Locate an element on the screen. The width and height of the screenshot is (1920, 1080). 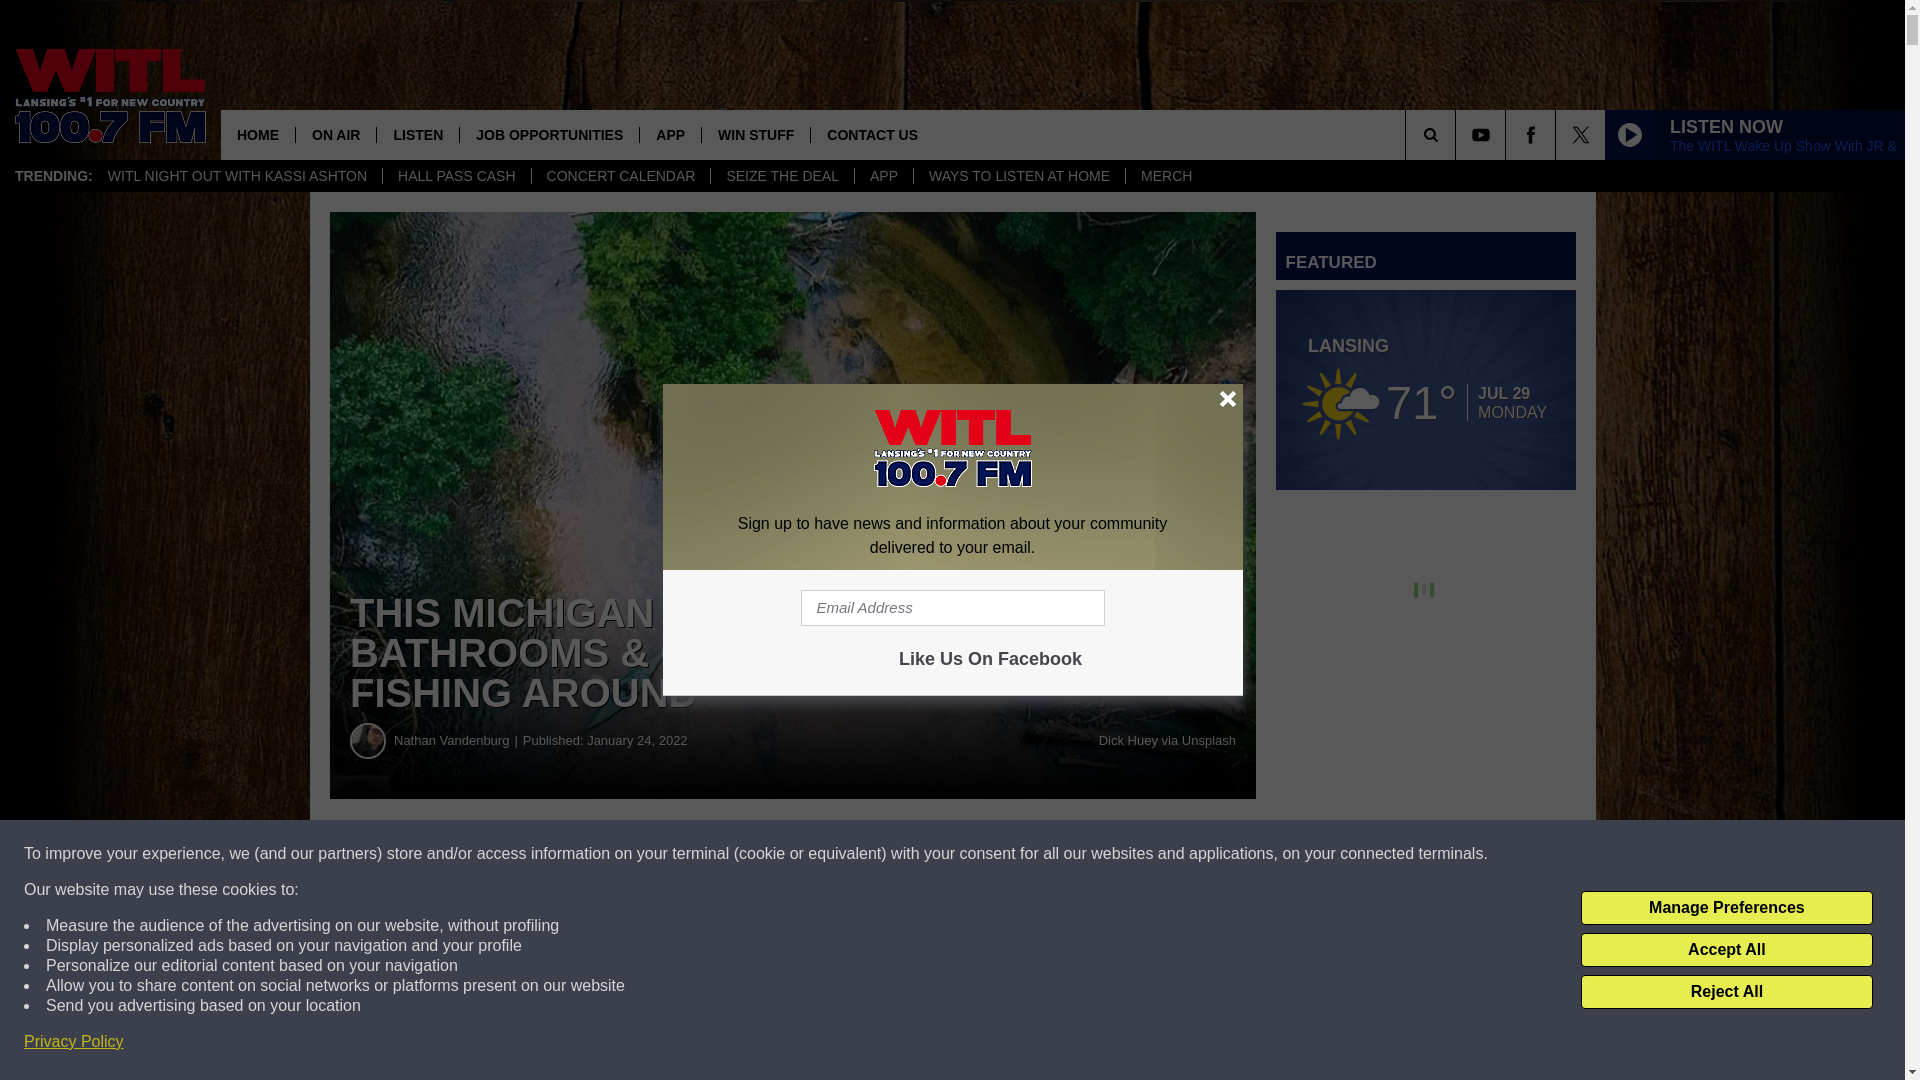
Email Address is located at coordinates (952, 608).